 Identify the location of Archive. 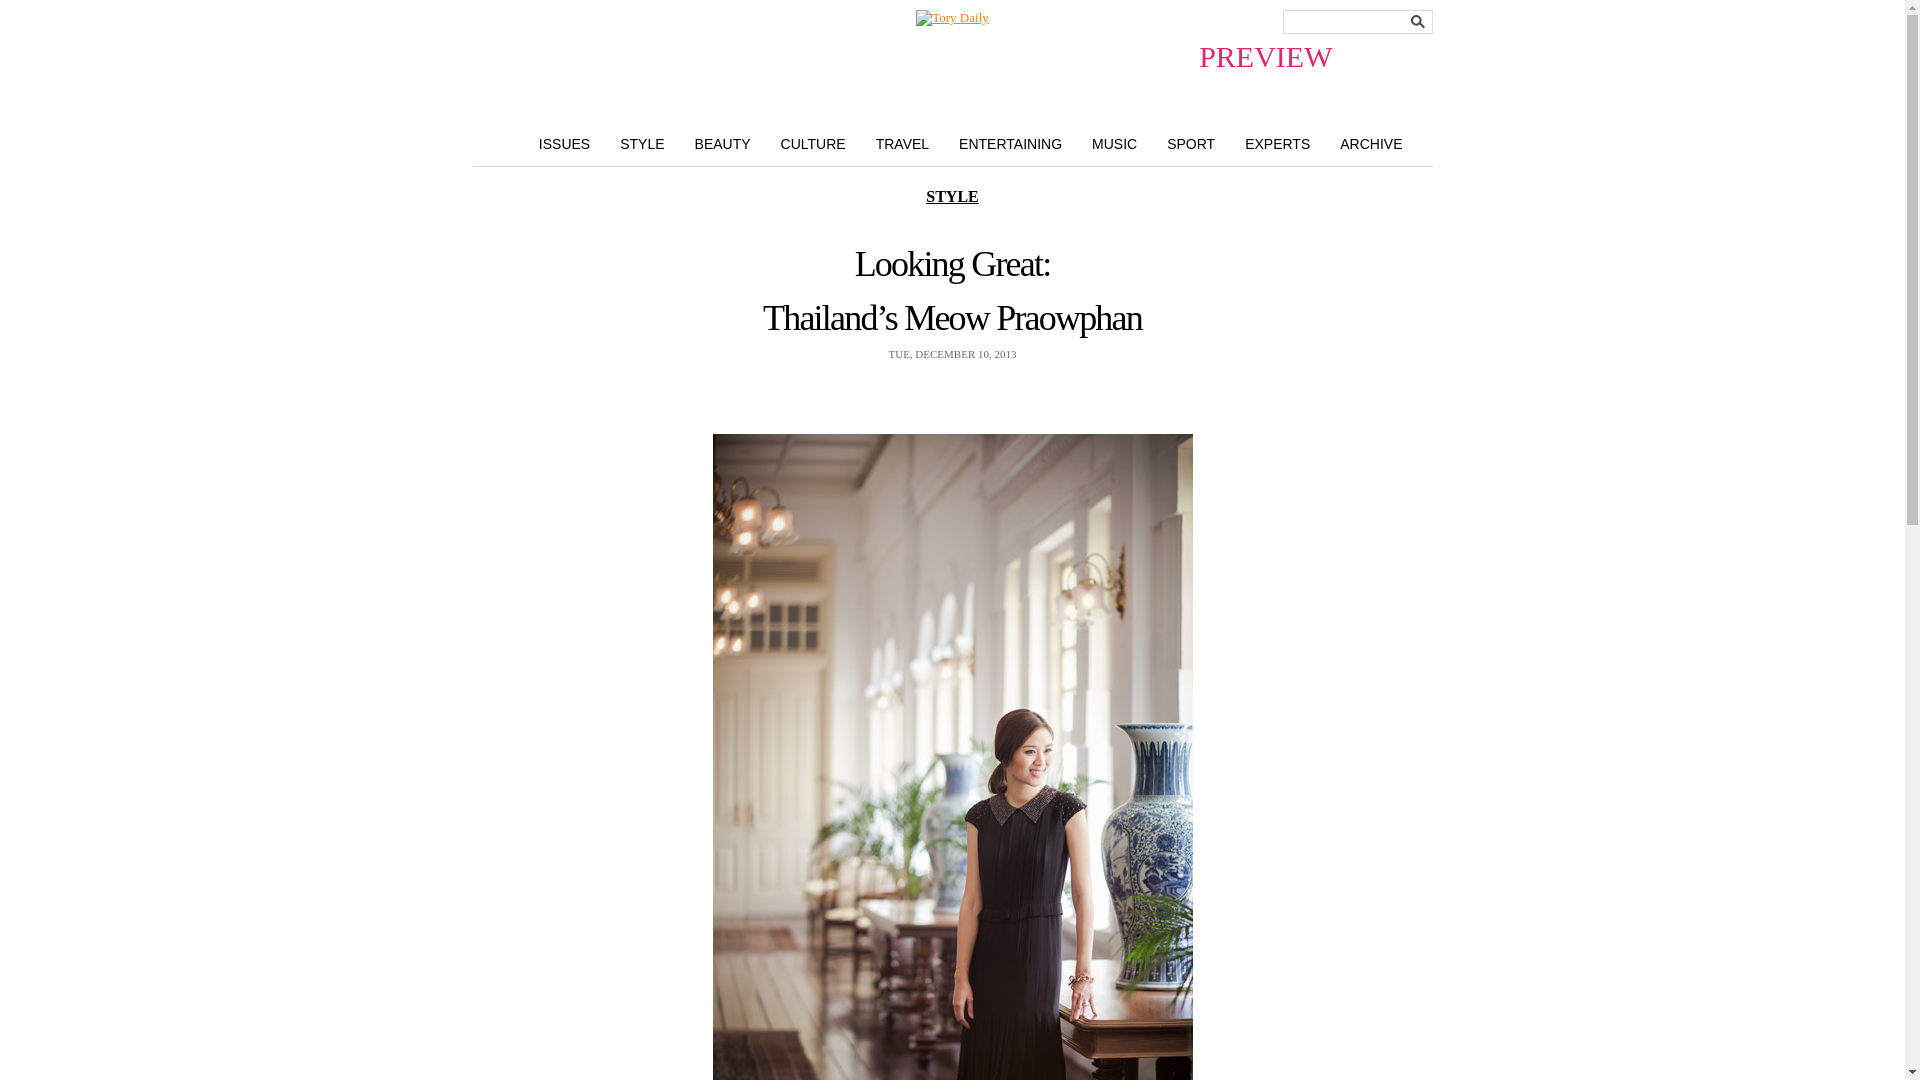
(1370, 143).